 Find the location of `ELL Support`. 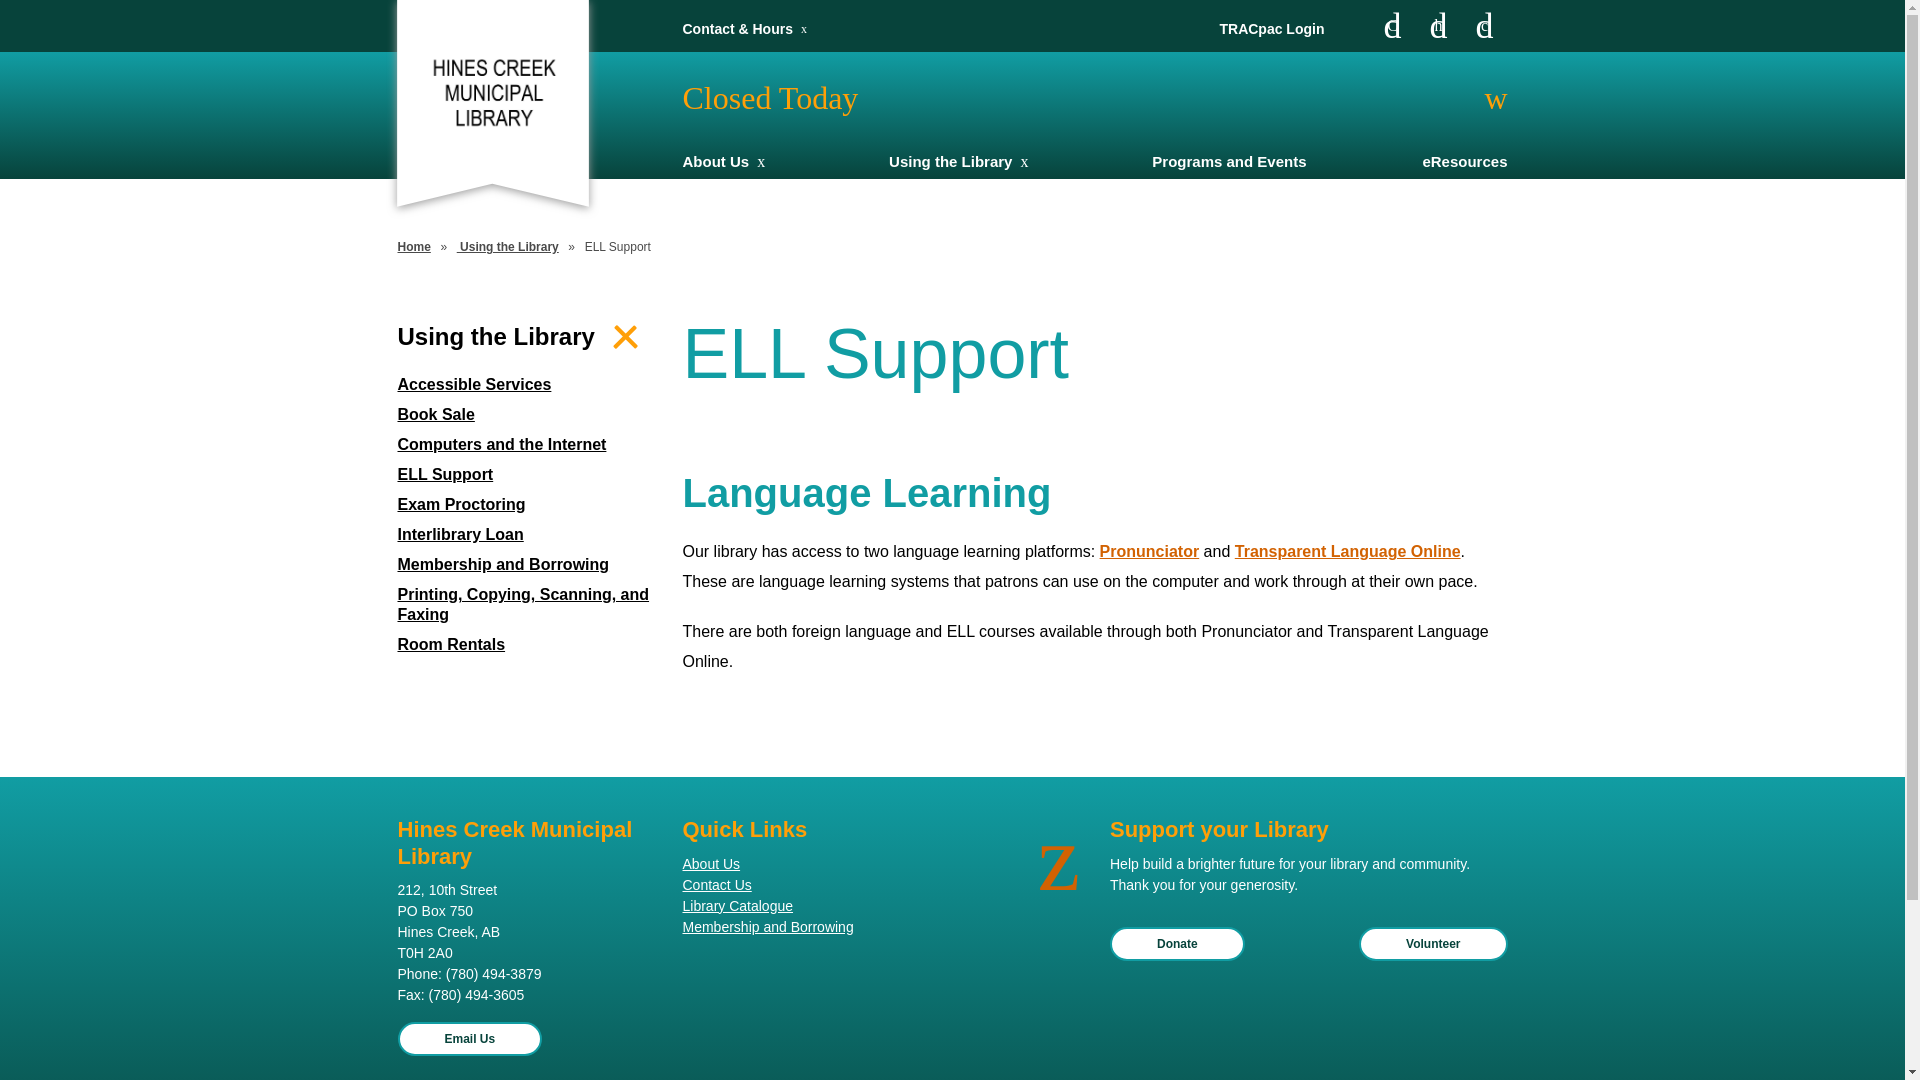

ELL Support is located at coordinates (526, 475).